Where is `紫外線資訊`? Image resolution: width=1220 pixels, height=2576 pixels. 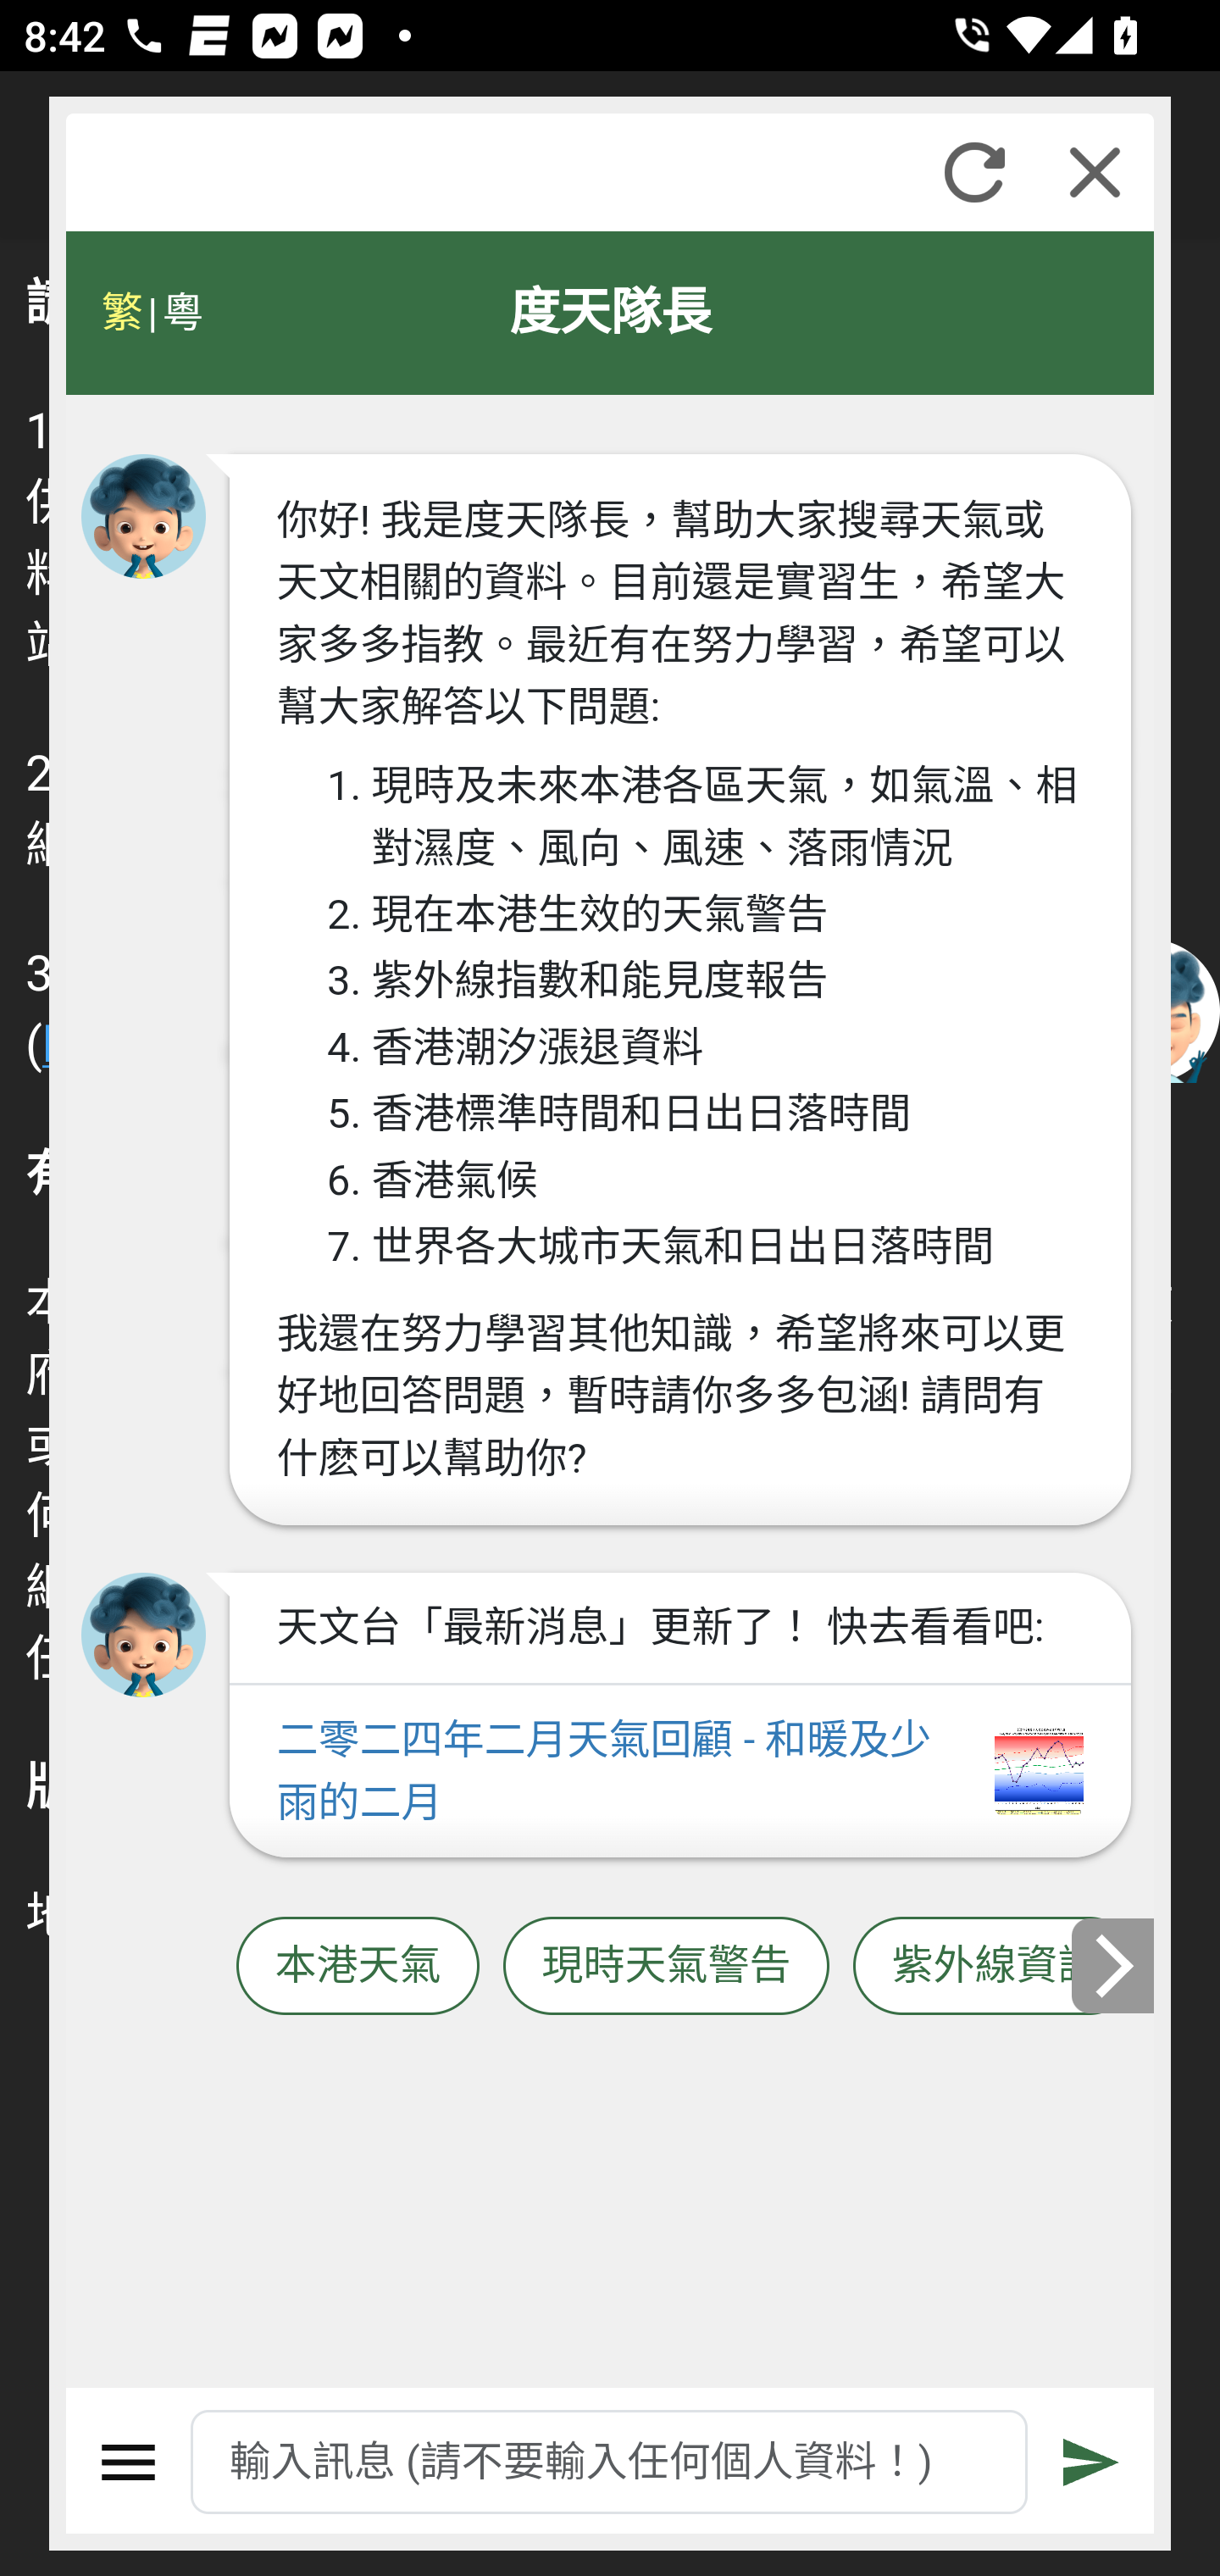 紫外線資訊 is located at coordinates (995, 1966).